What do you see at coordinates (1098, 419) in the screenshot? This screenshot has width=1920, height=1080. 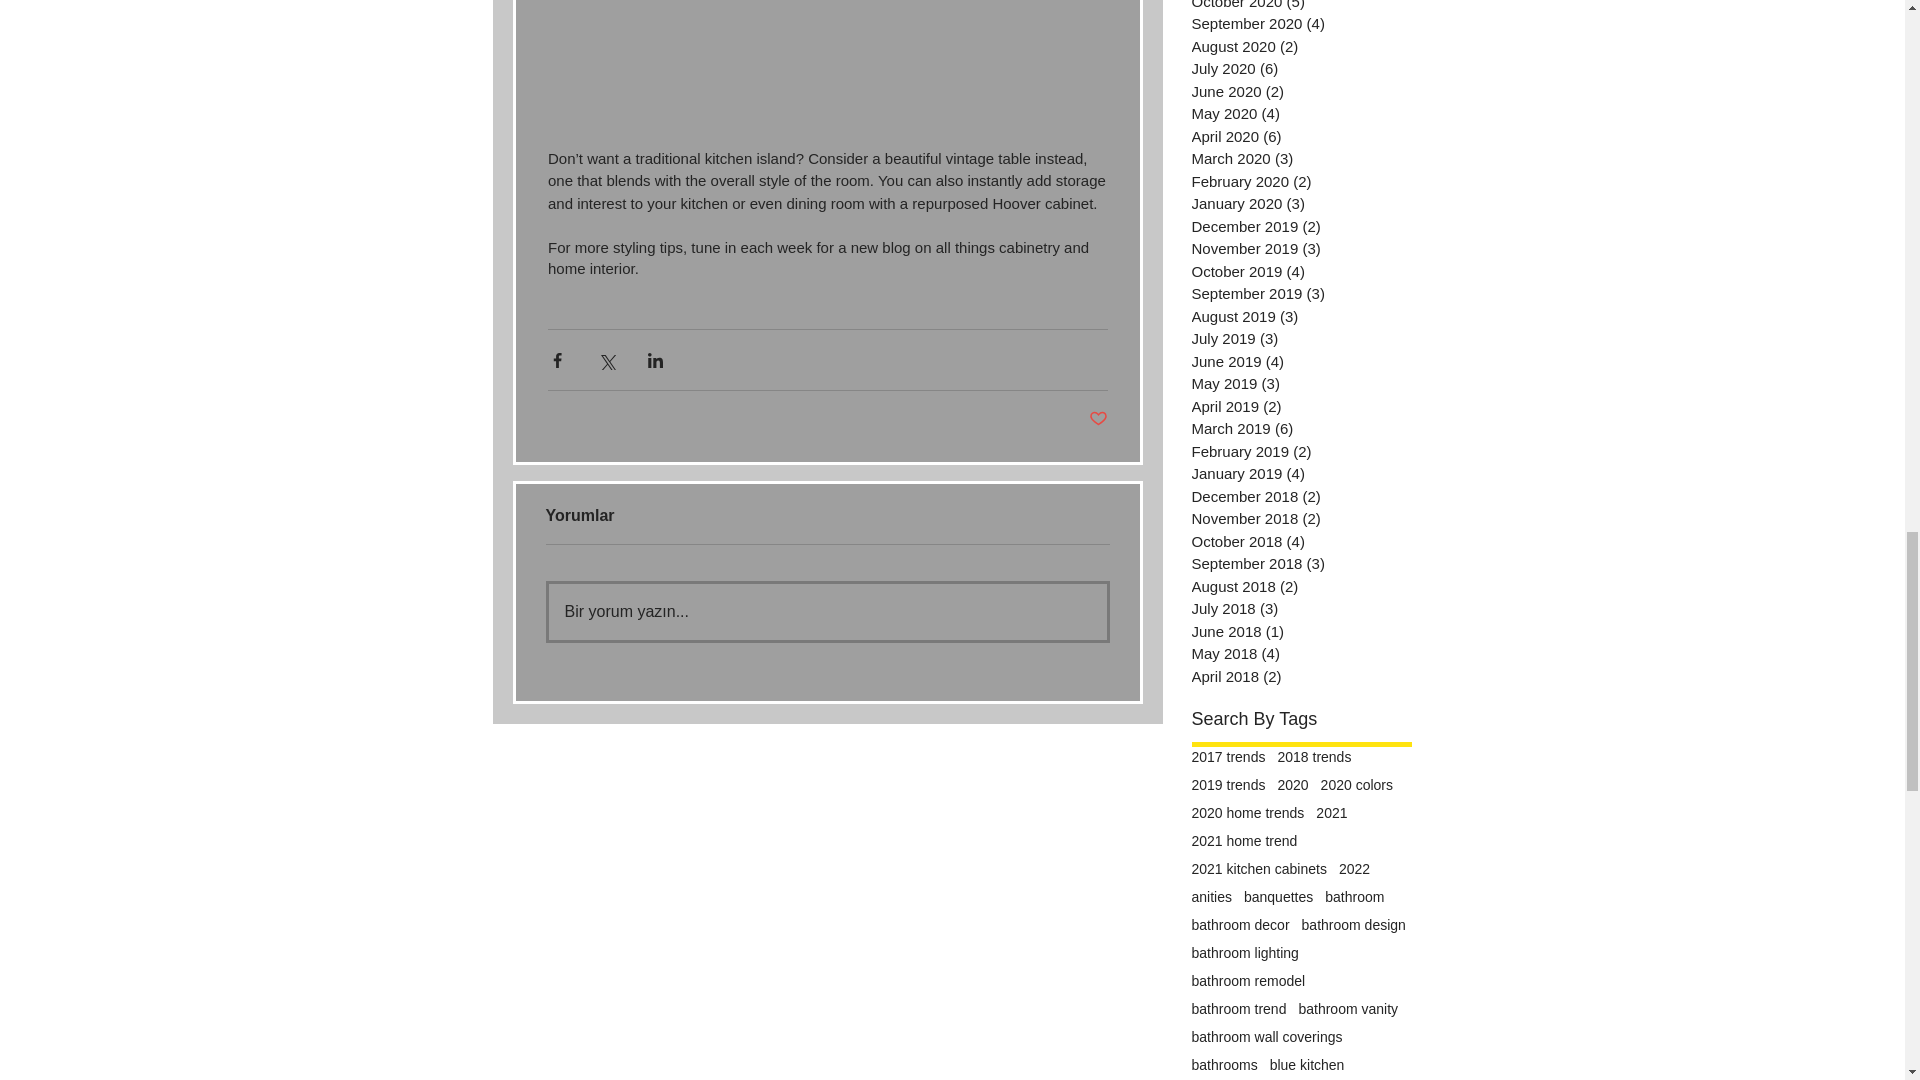 I see `Post not marked as liked` at bounding box center [1098, 419].